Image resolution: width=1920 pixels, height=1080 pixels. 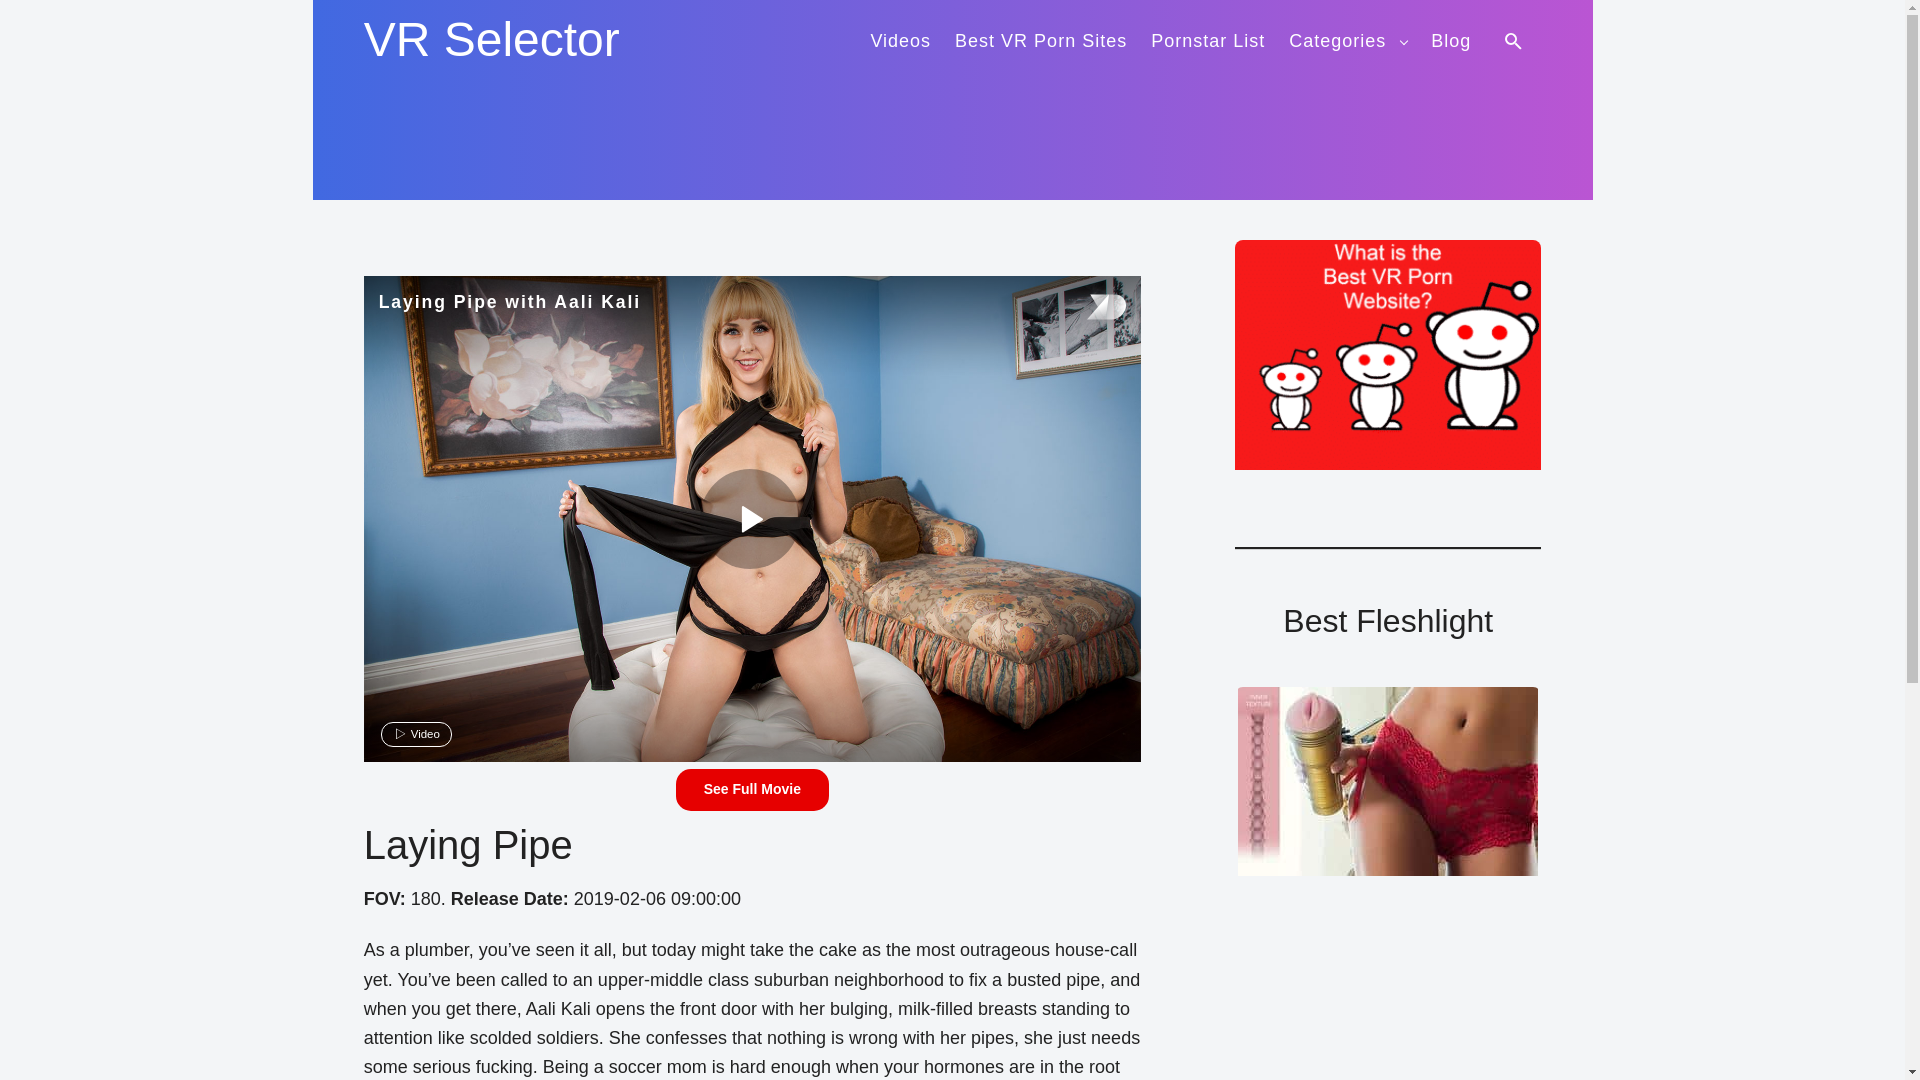 What do you see at coordinates (1040, 38) in the screenshot?
I see `Best VR Porn Sites` at bounding box center [1040, 38].